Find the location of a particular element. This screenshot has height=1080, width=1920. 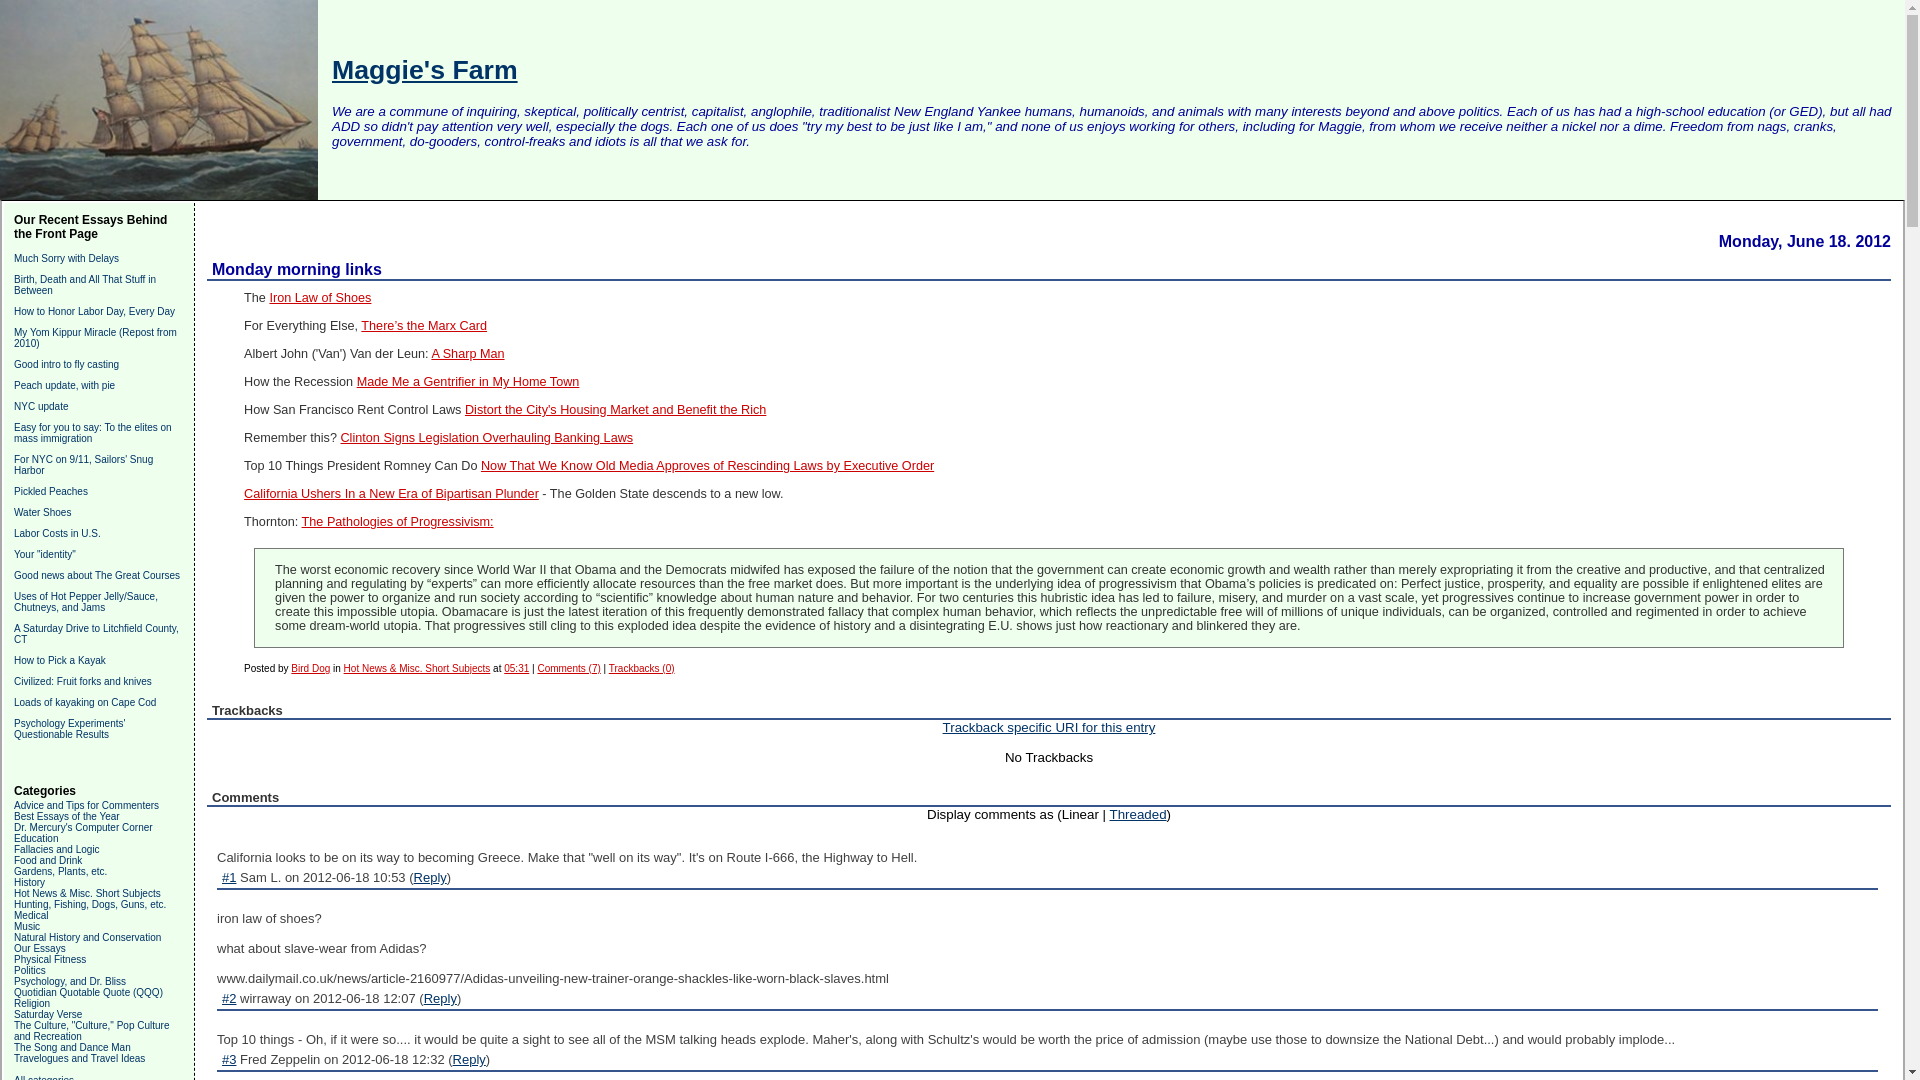

Easy for you to say: To the elites on mass immigration is located at coordinates (92, 432).